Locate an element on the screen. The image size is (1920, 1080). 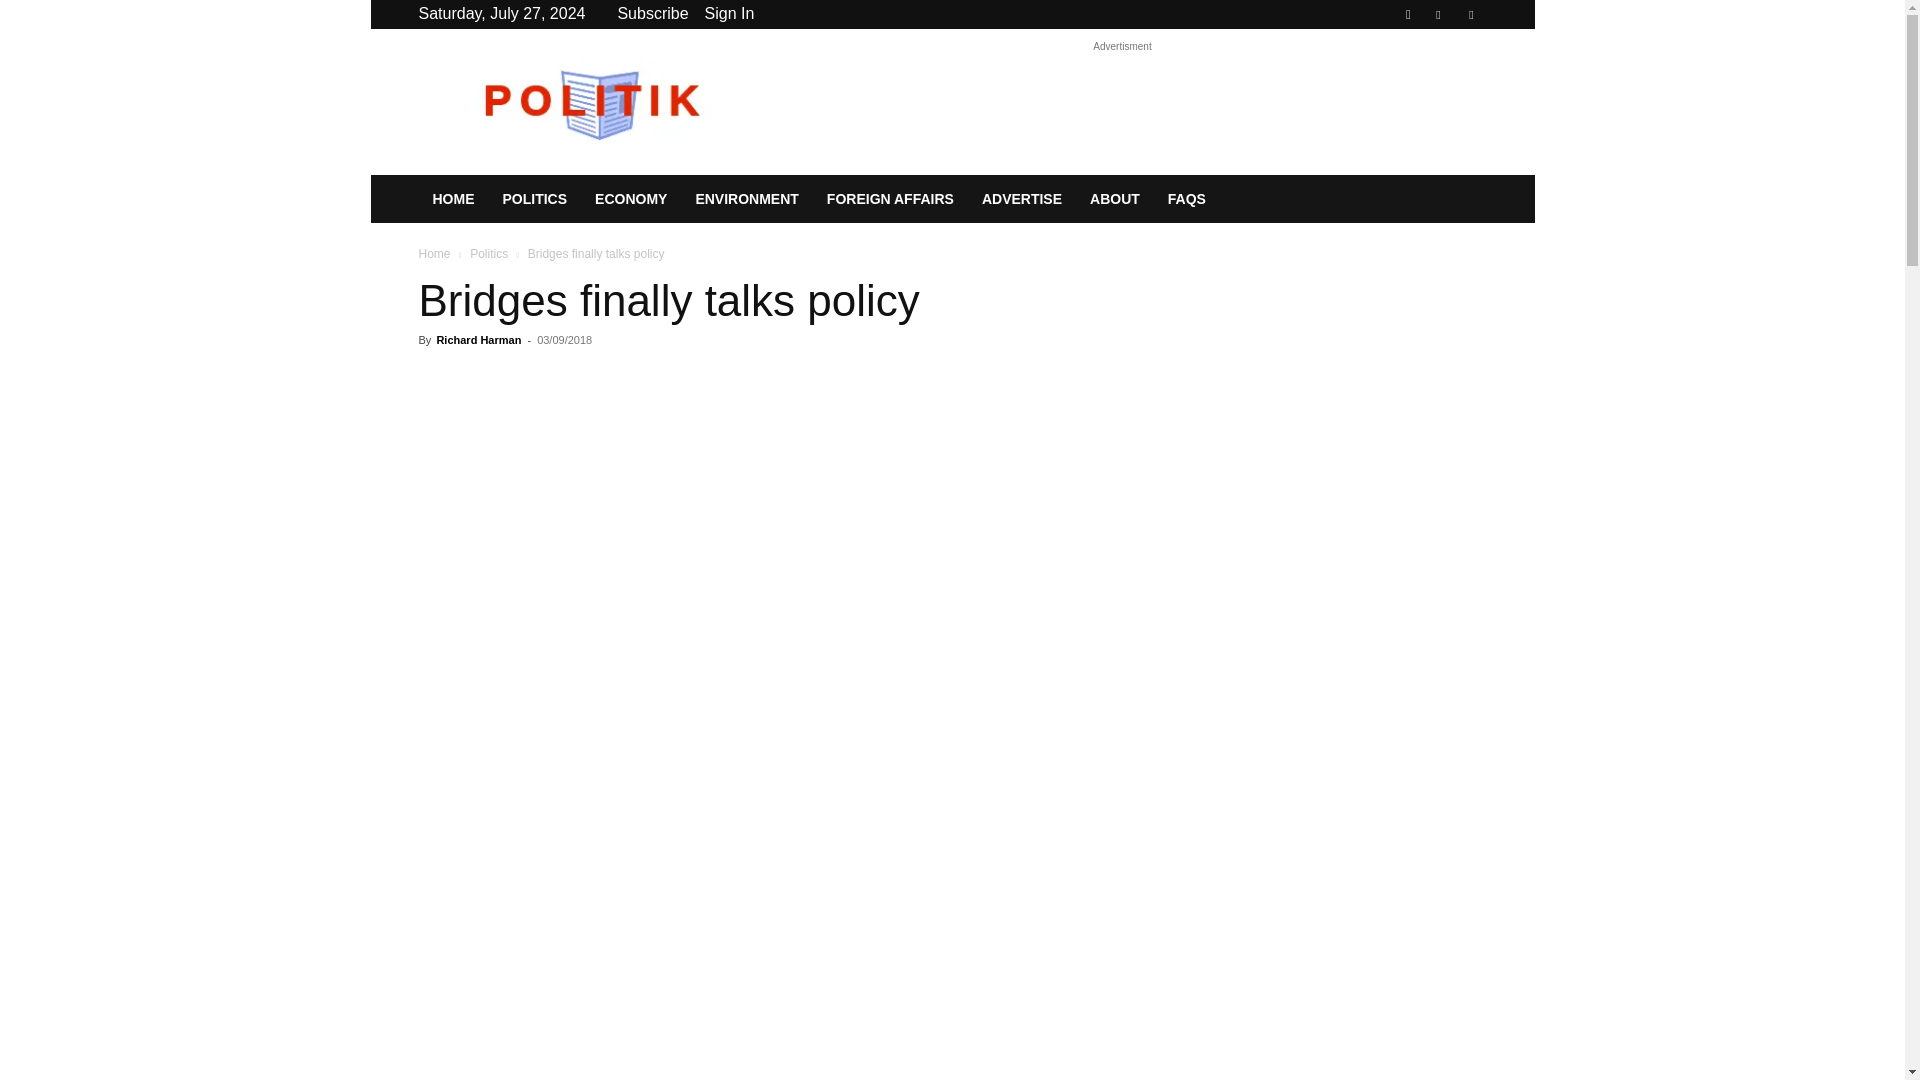
Politics is located at coordinates (489, 254).